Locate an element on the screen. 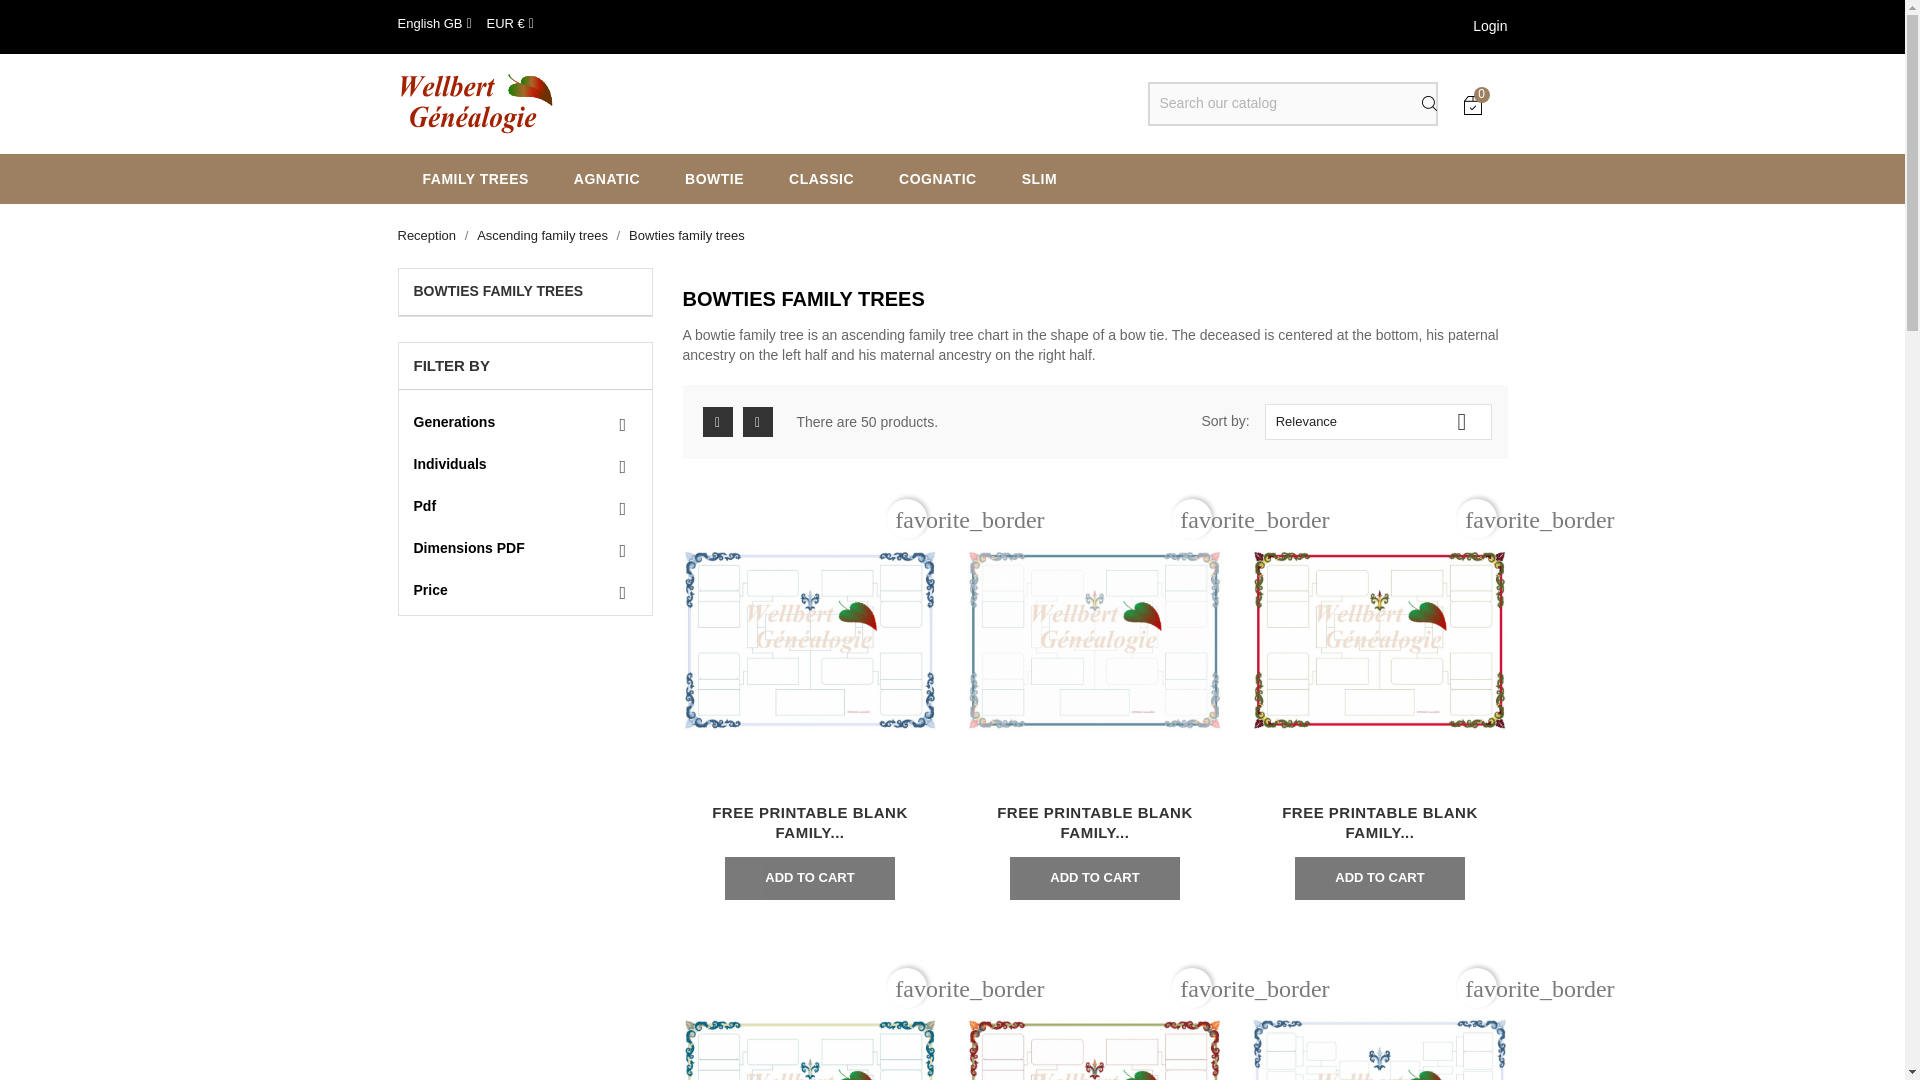 The height and width of the screenshot is (1080, 1920). Reception is located at coordinates (428, 235).